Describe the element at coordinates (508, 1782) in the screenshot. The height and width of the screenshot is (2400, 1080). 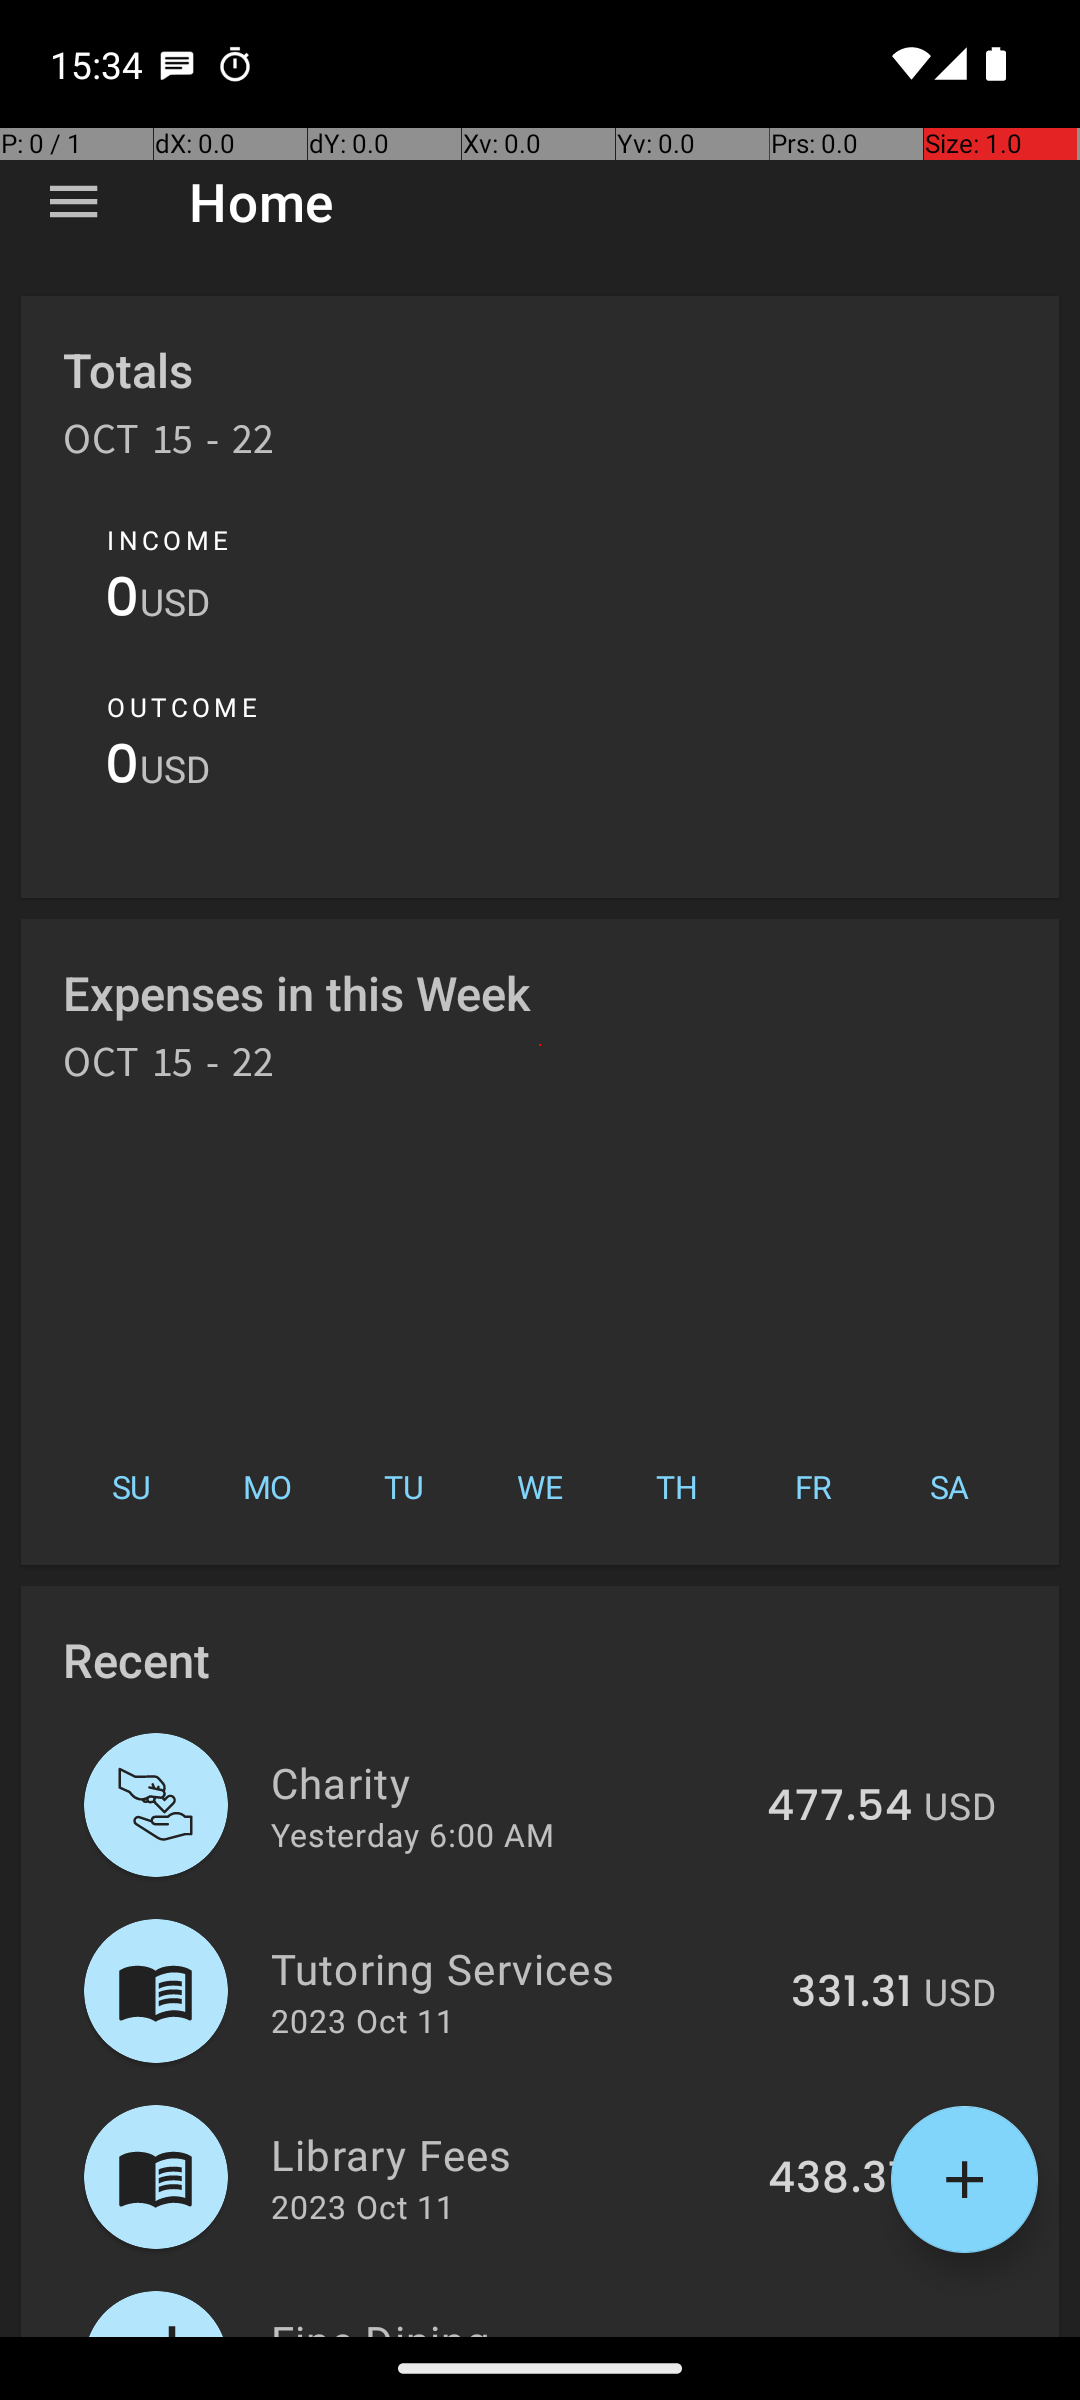
I see `Charity` at that location.